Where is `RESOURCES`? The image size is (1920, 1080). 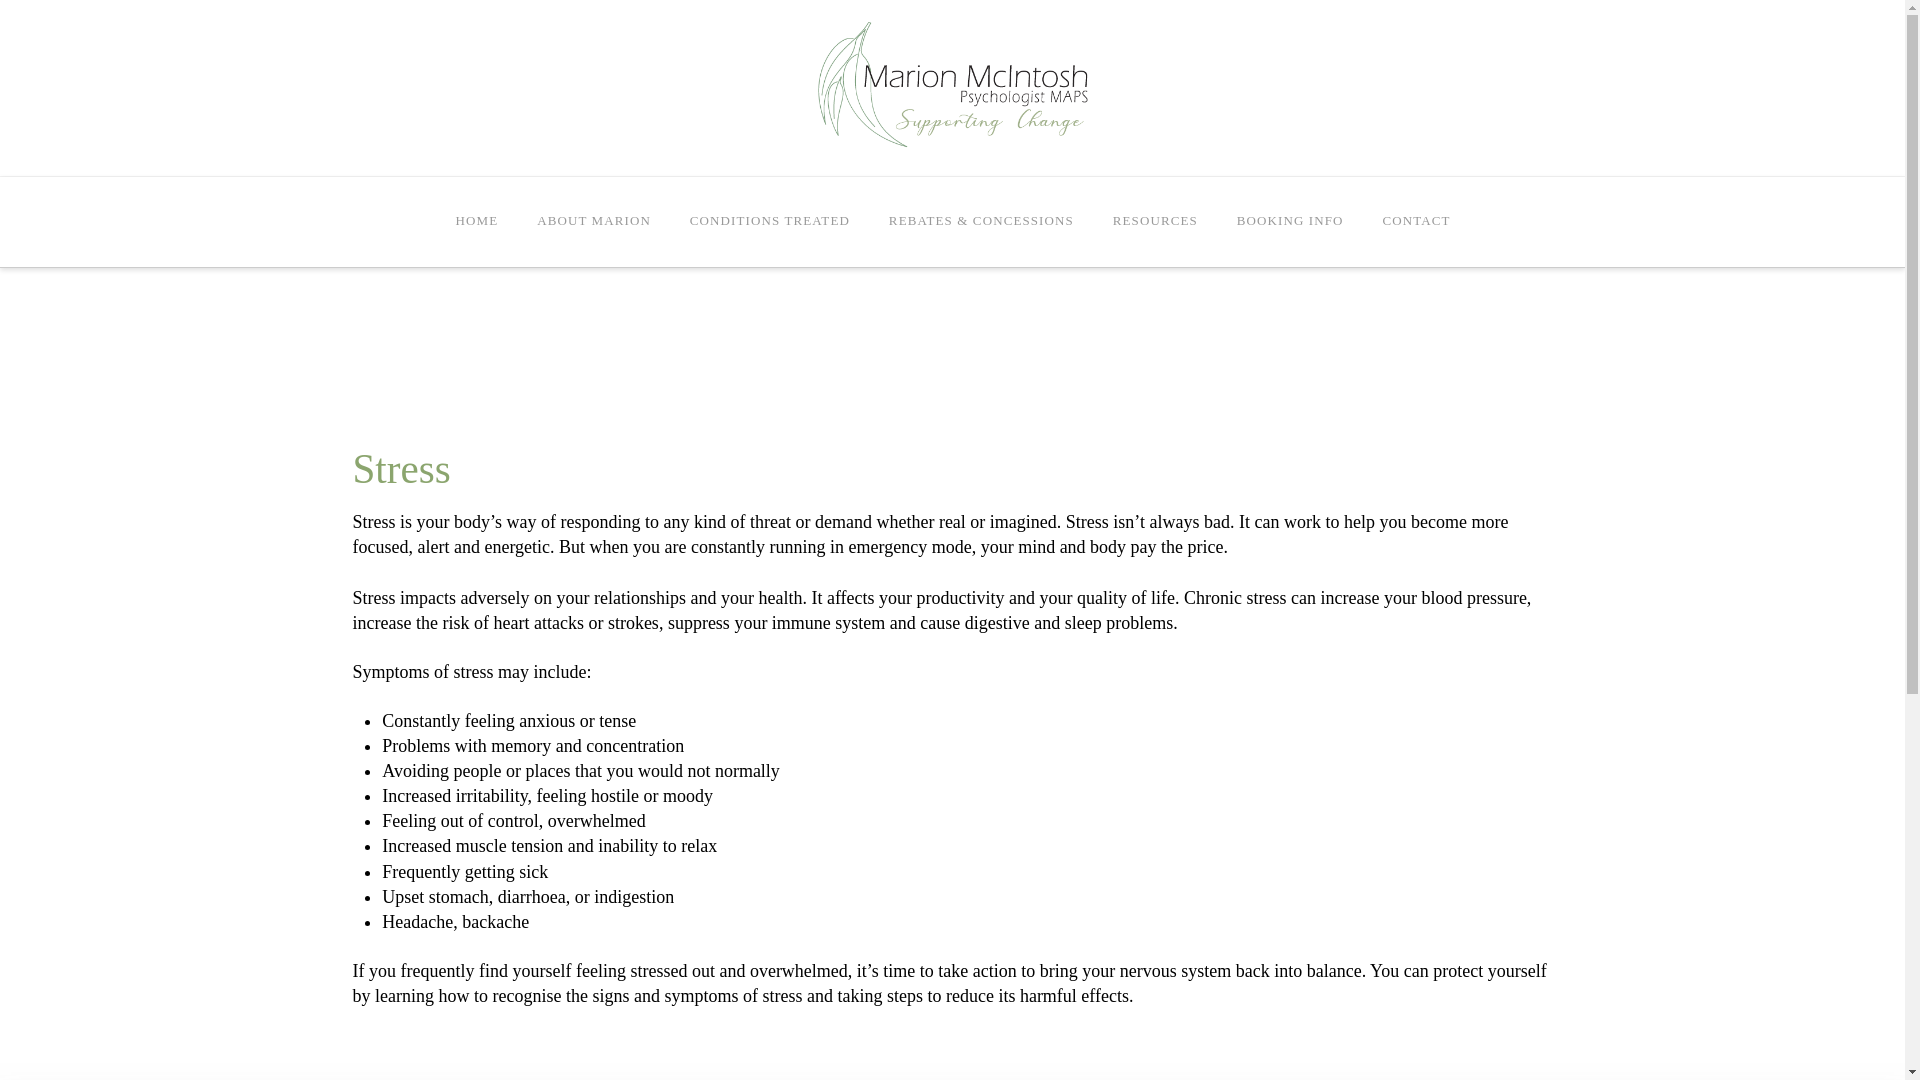 RESOURCES is located at coordinates (1155, 222).